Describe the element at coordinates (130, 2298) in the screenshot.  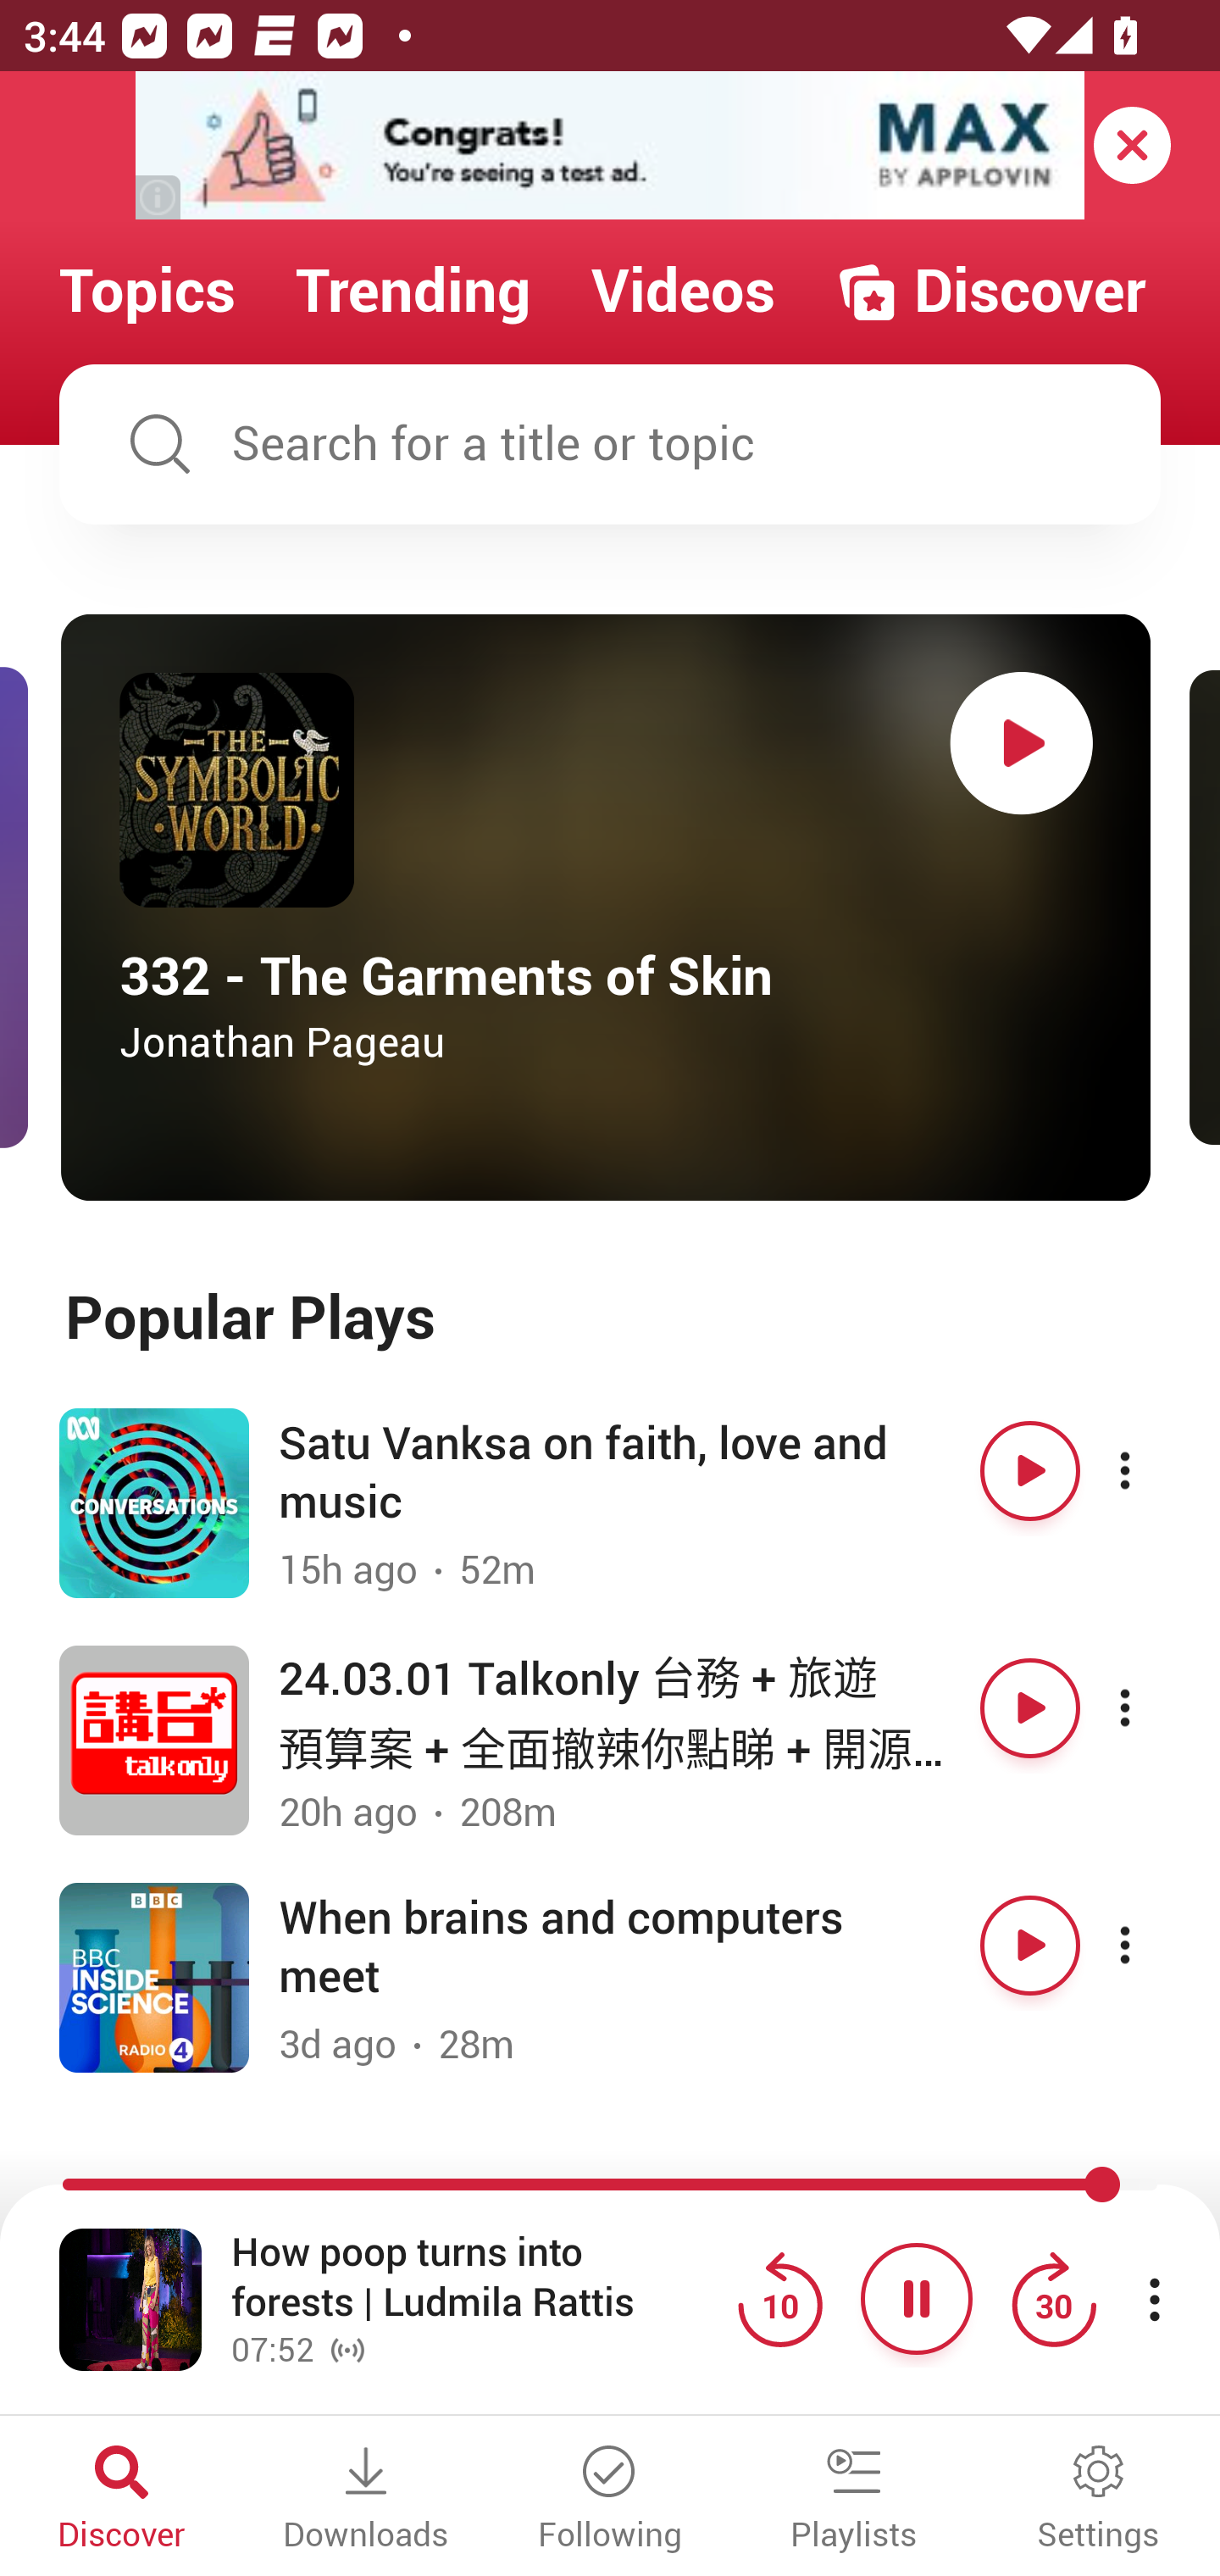
I see `Open fullscreen player` at that location.